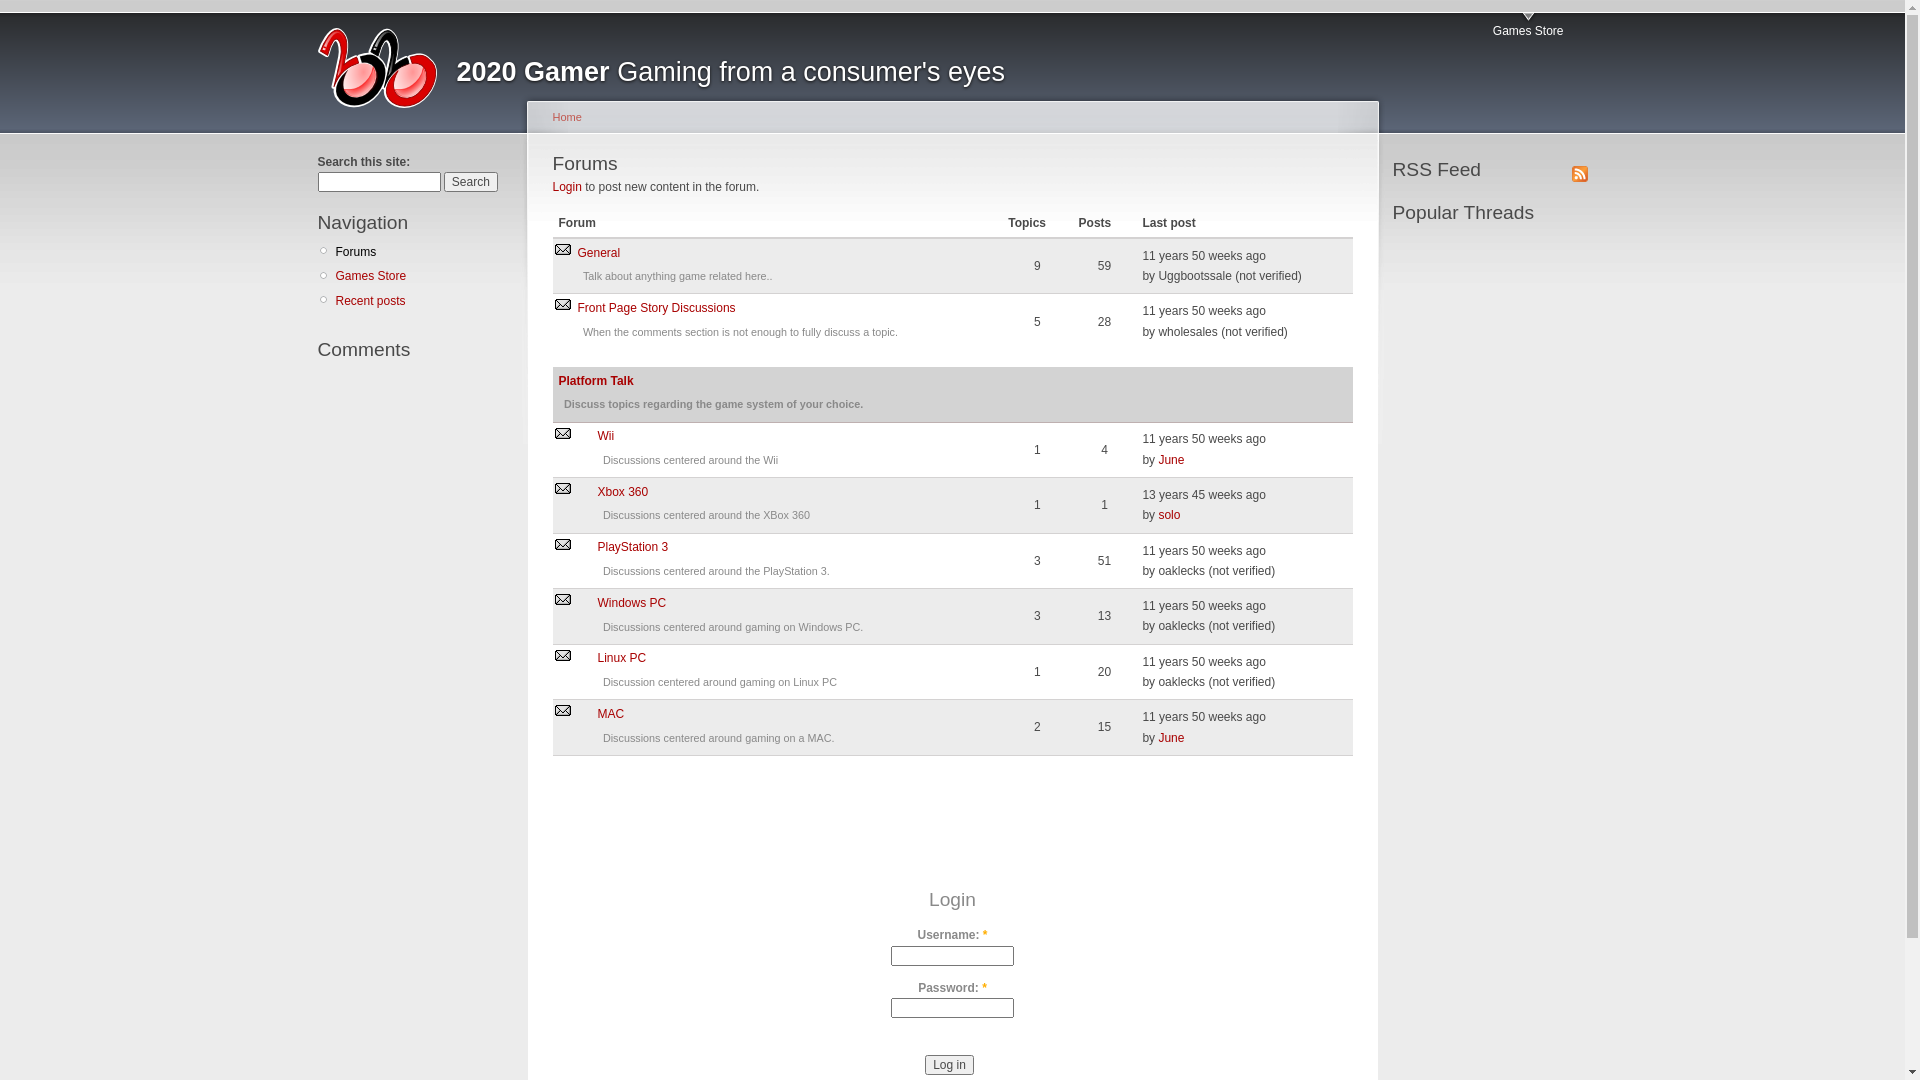 The width and height of the screenshot is (1920, 1080). Describe the element at coordinates (1580, 172) in the screenshot. I see `Syndicate` at that location.